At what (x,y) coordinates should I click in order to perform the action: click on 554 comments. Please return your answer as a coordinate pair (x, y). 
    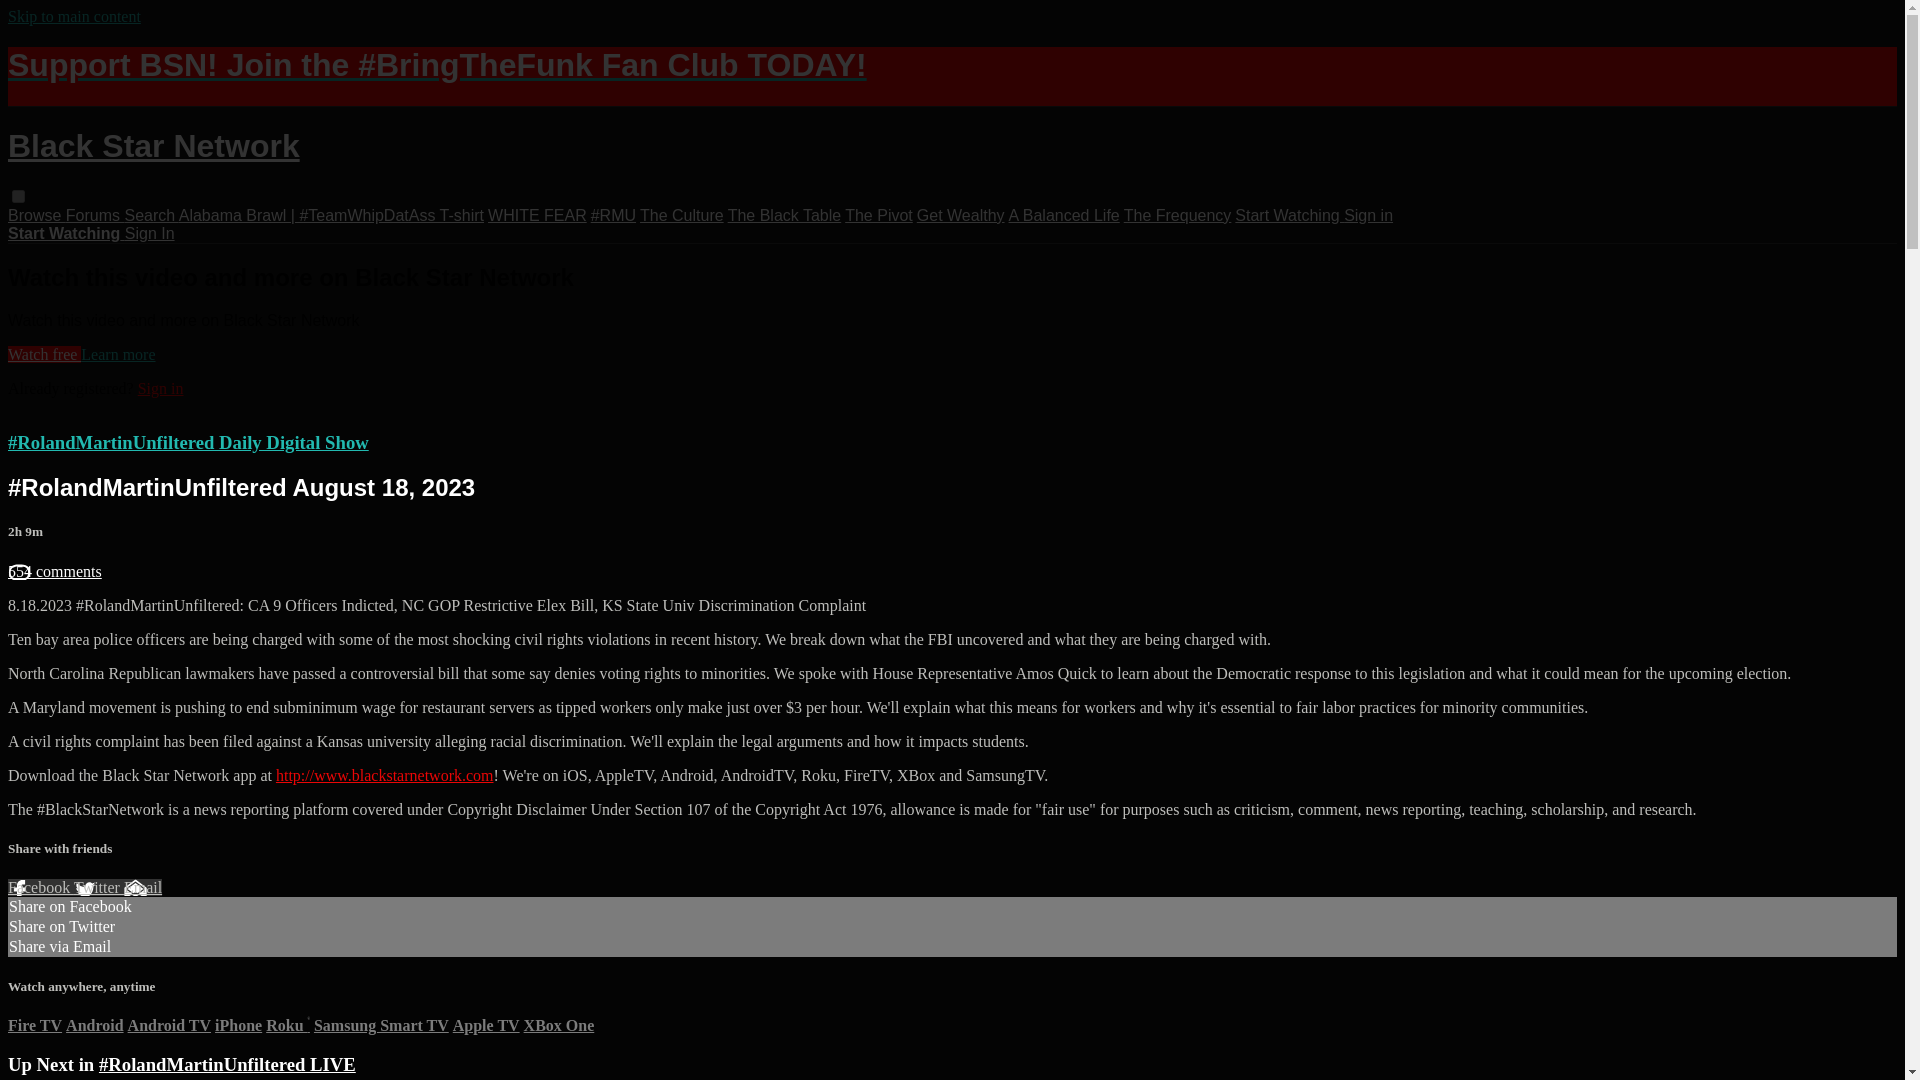
    Looking at the image, I should click on (54, 570).